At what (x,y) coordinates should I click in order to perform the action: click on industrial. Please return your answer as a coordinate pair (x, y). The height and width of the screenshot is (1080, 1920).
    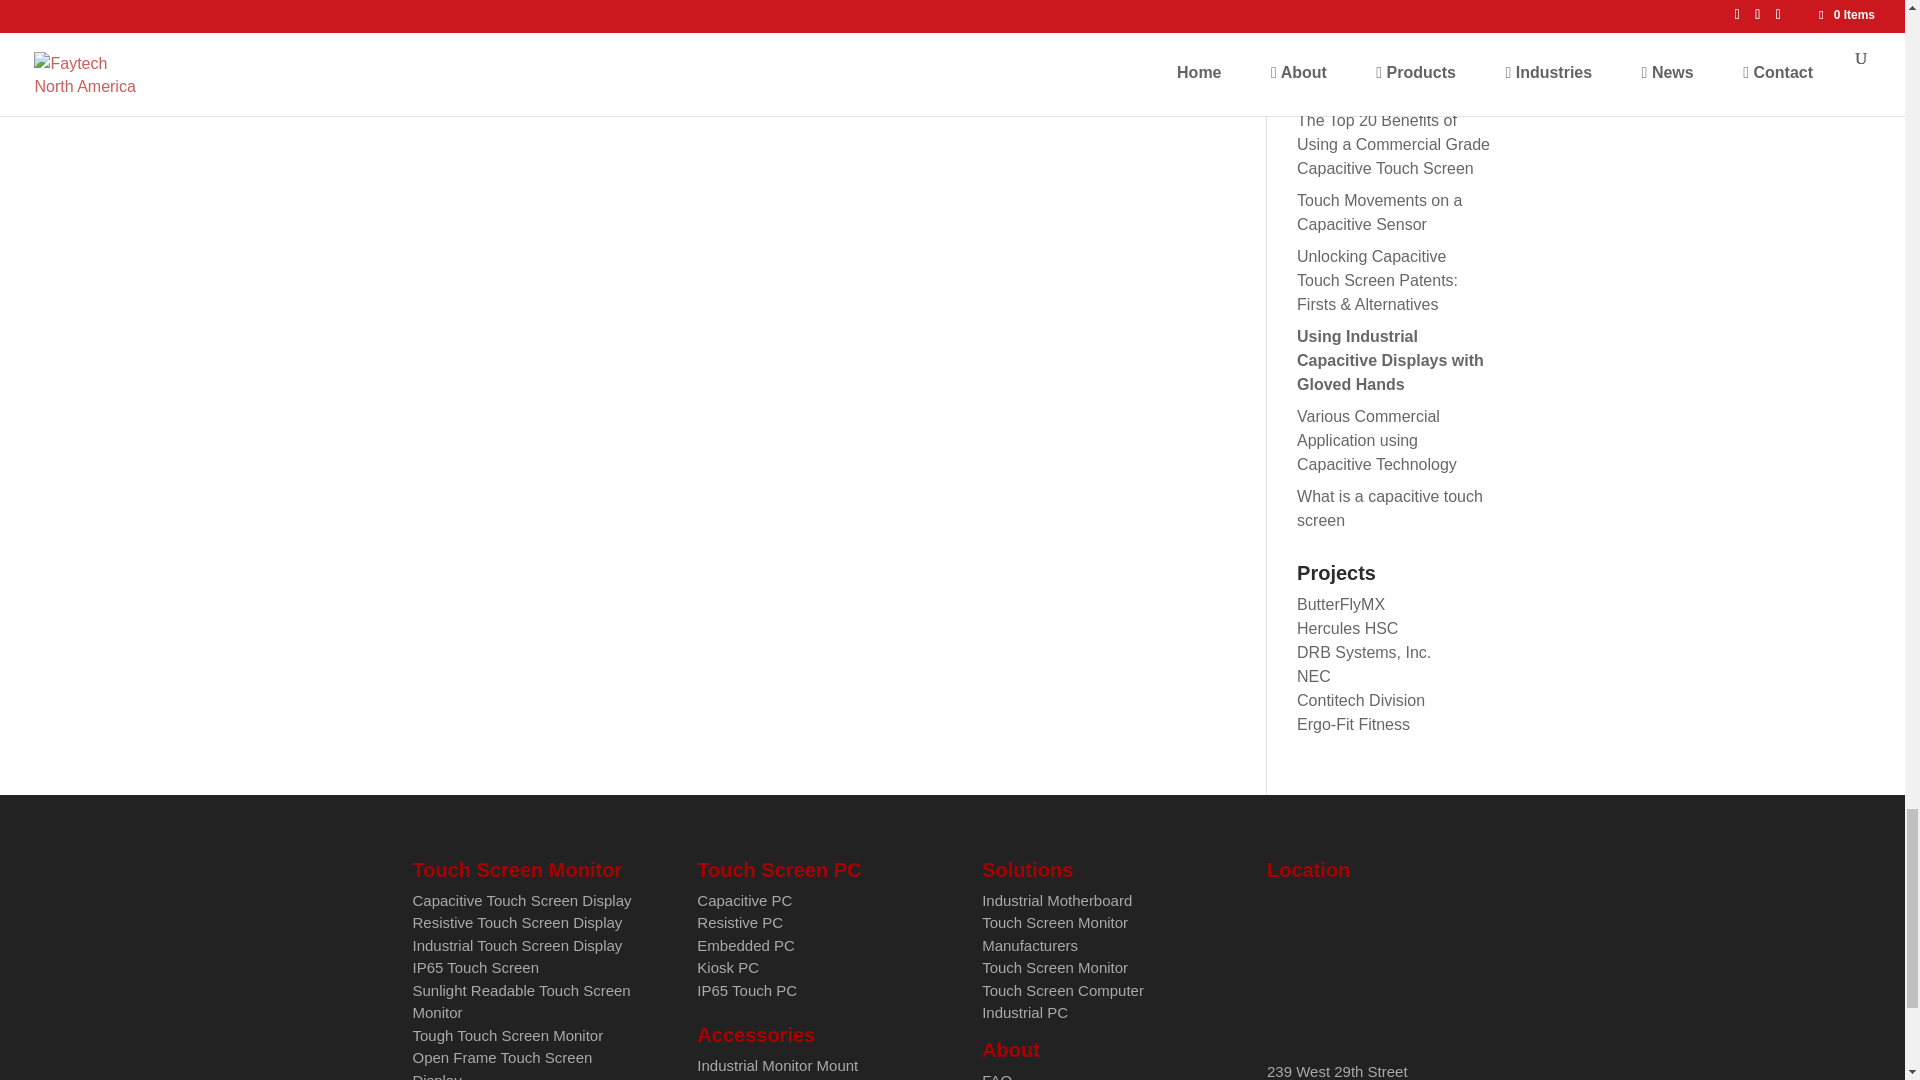
    Looking at the image, I should click on (517, 945).